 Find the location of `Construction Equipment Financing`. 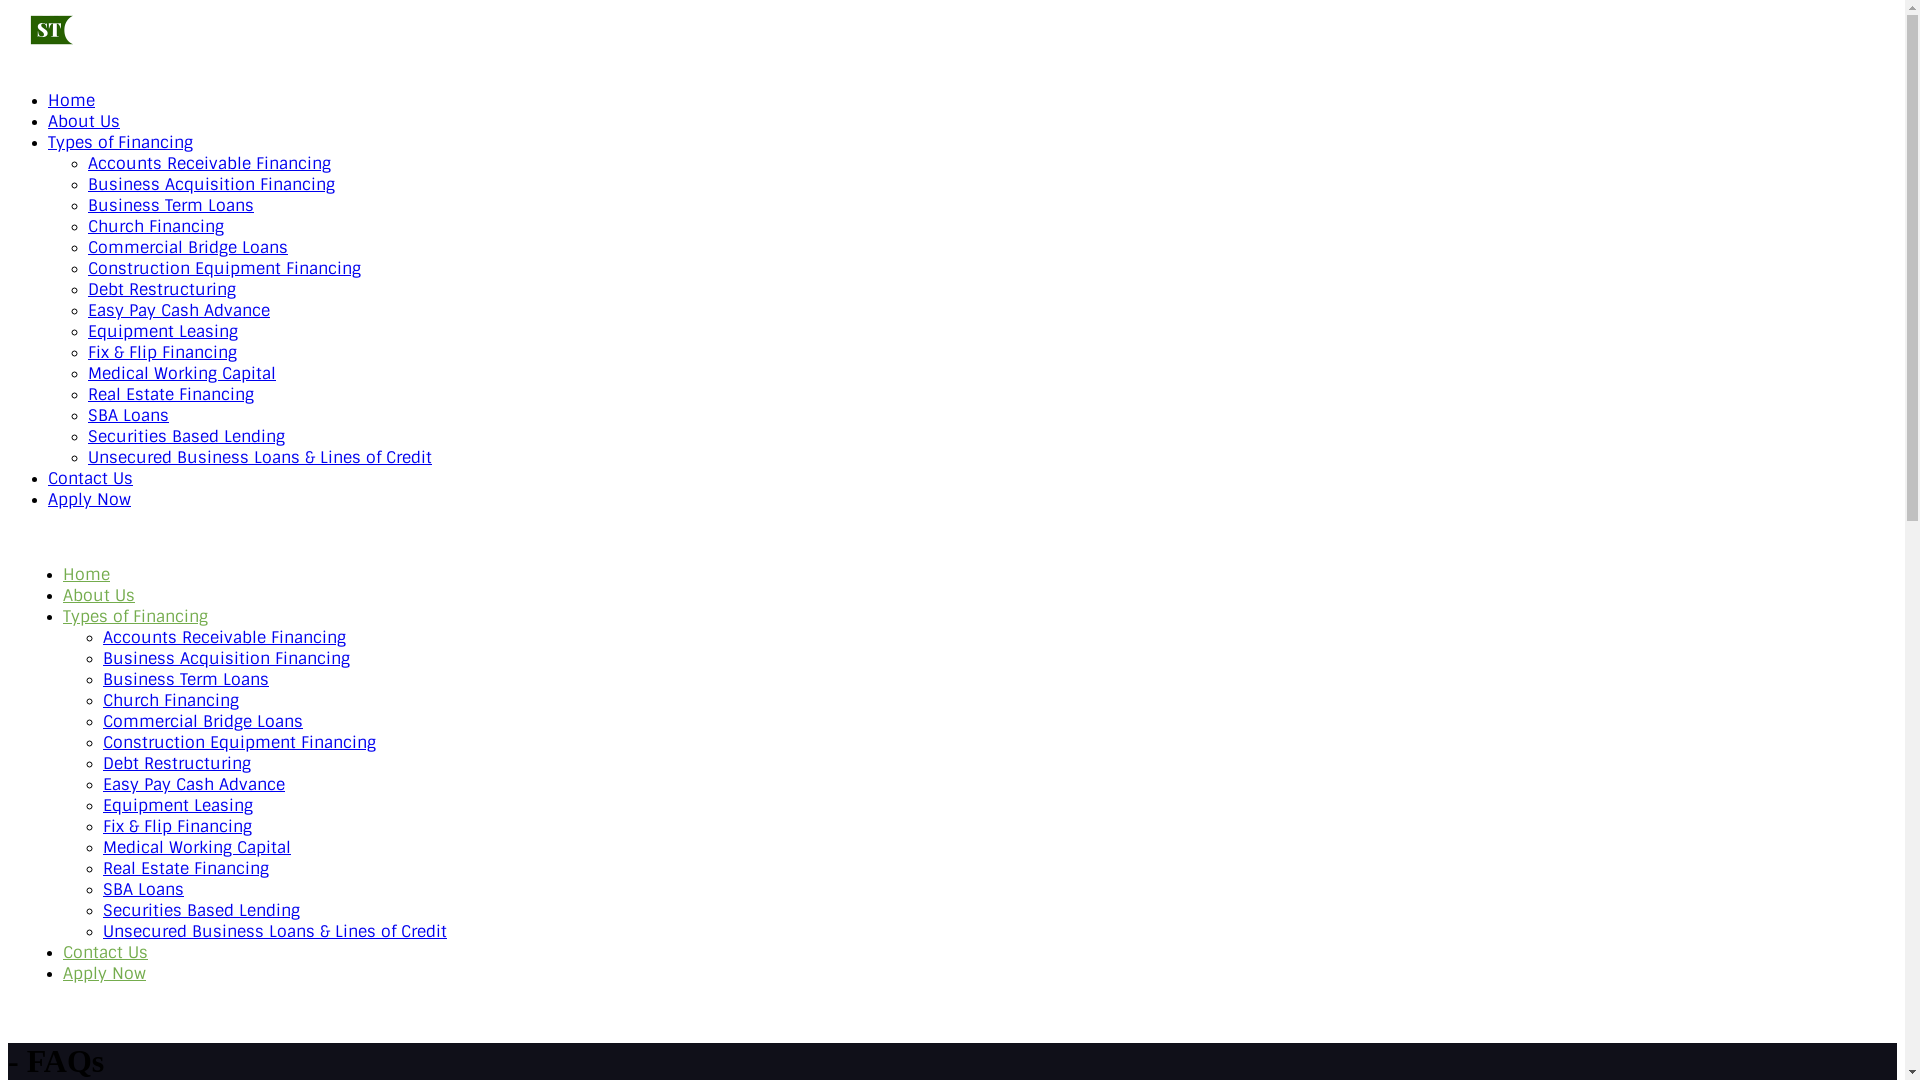

Construction Equipment Financing is located at coordinates (224, 268).